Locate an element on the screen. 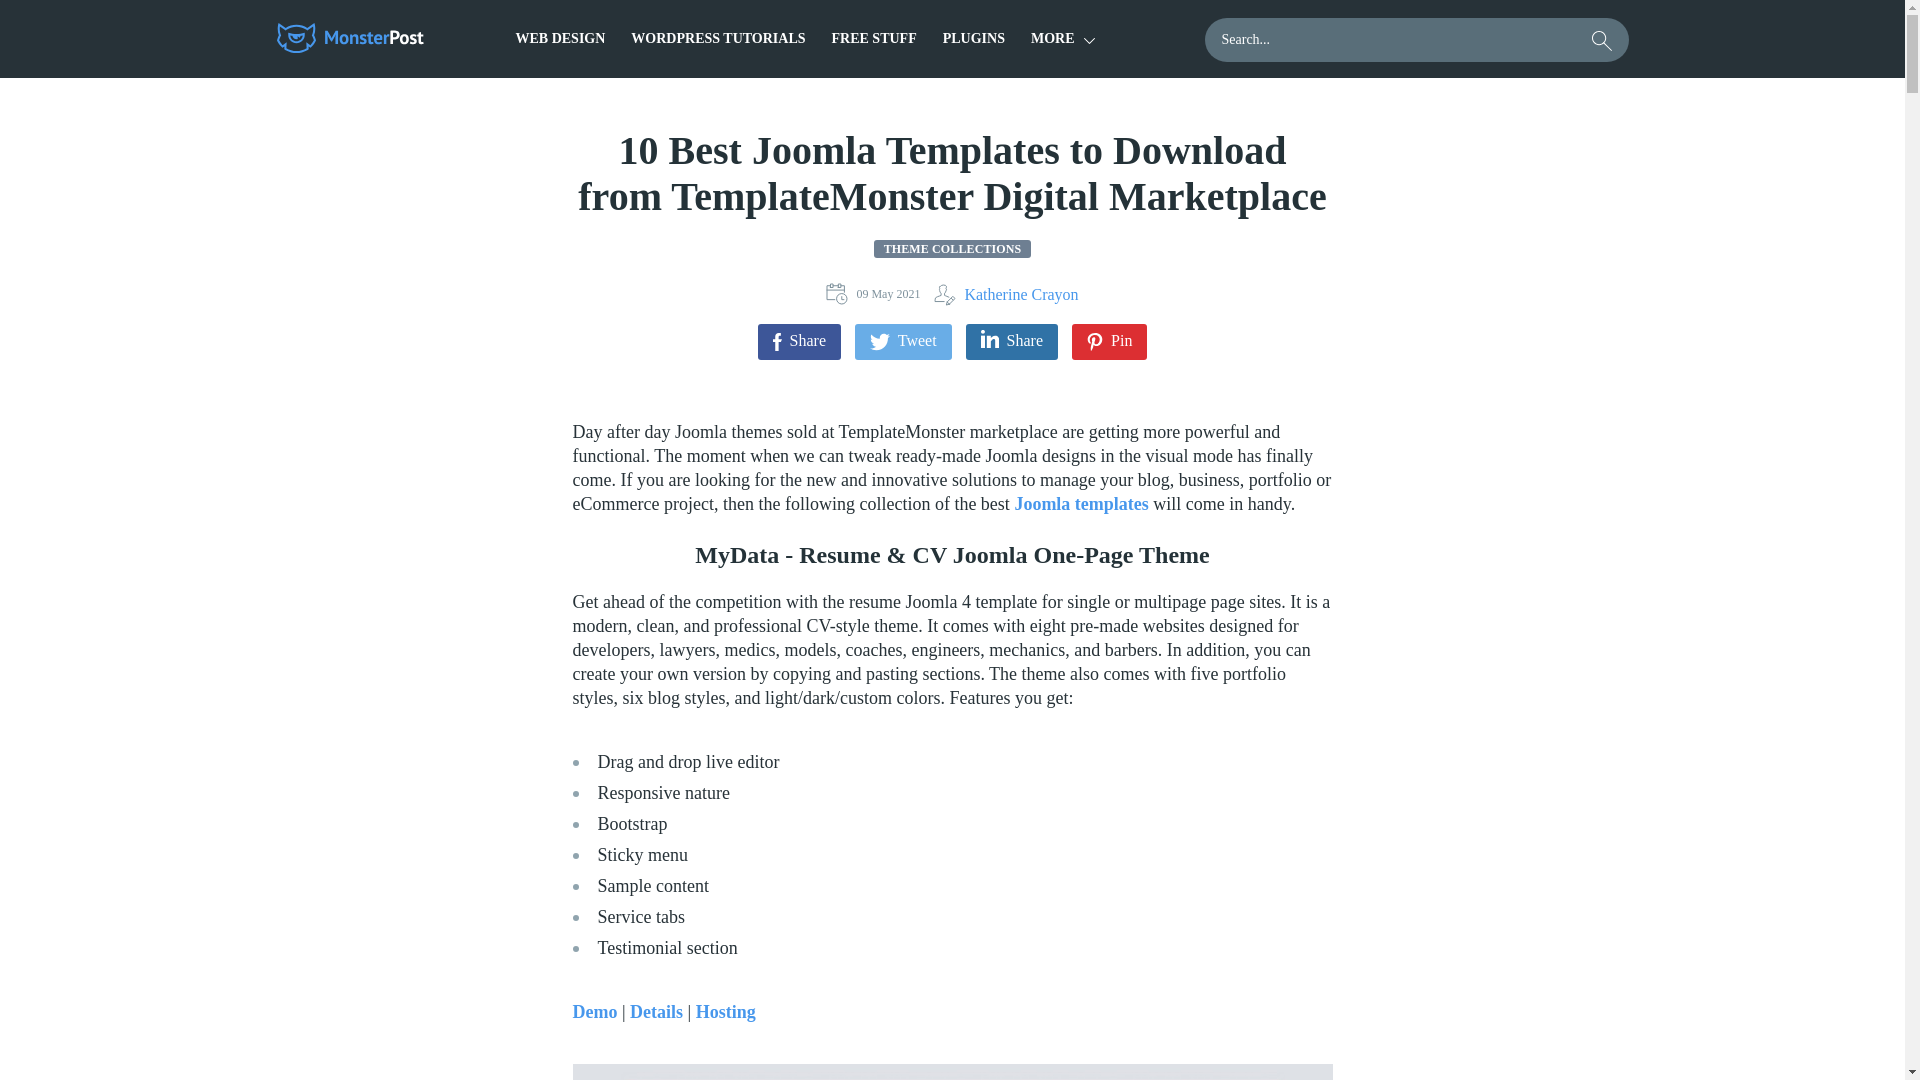  Joomla templates is located at coordinates (1080, 504).